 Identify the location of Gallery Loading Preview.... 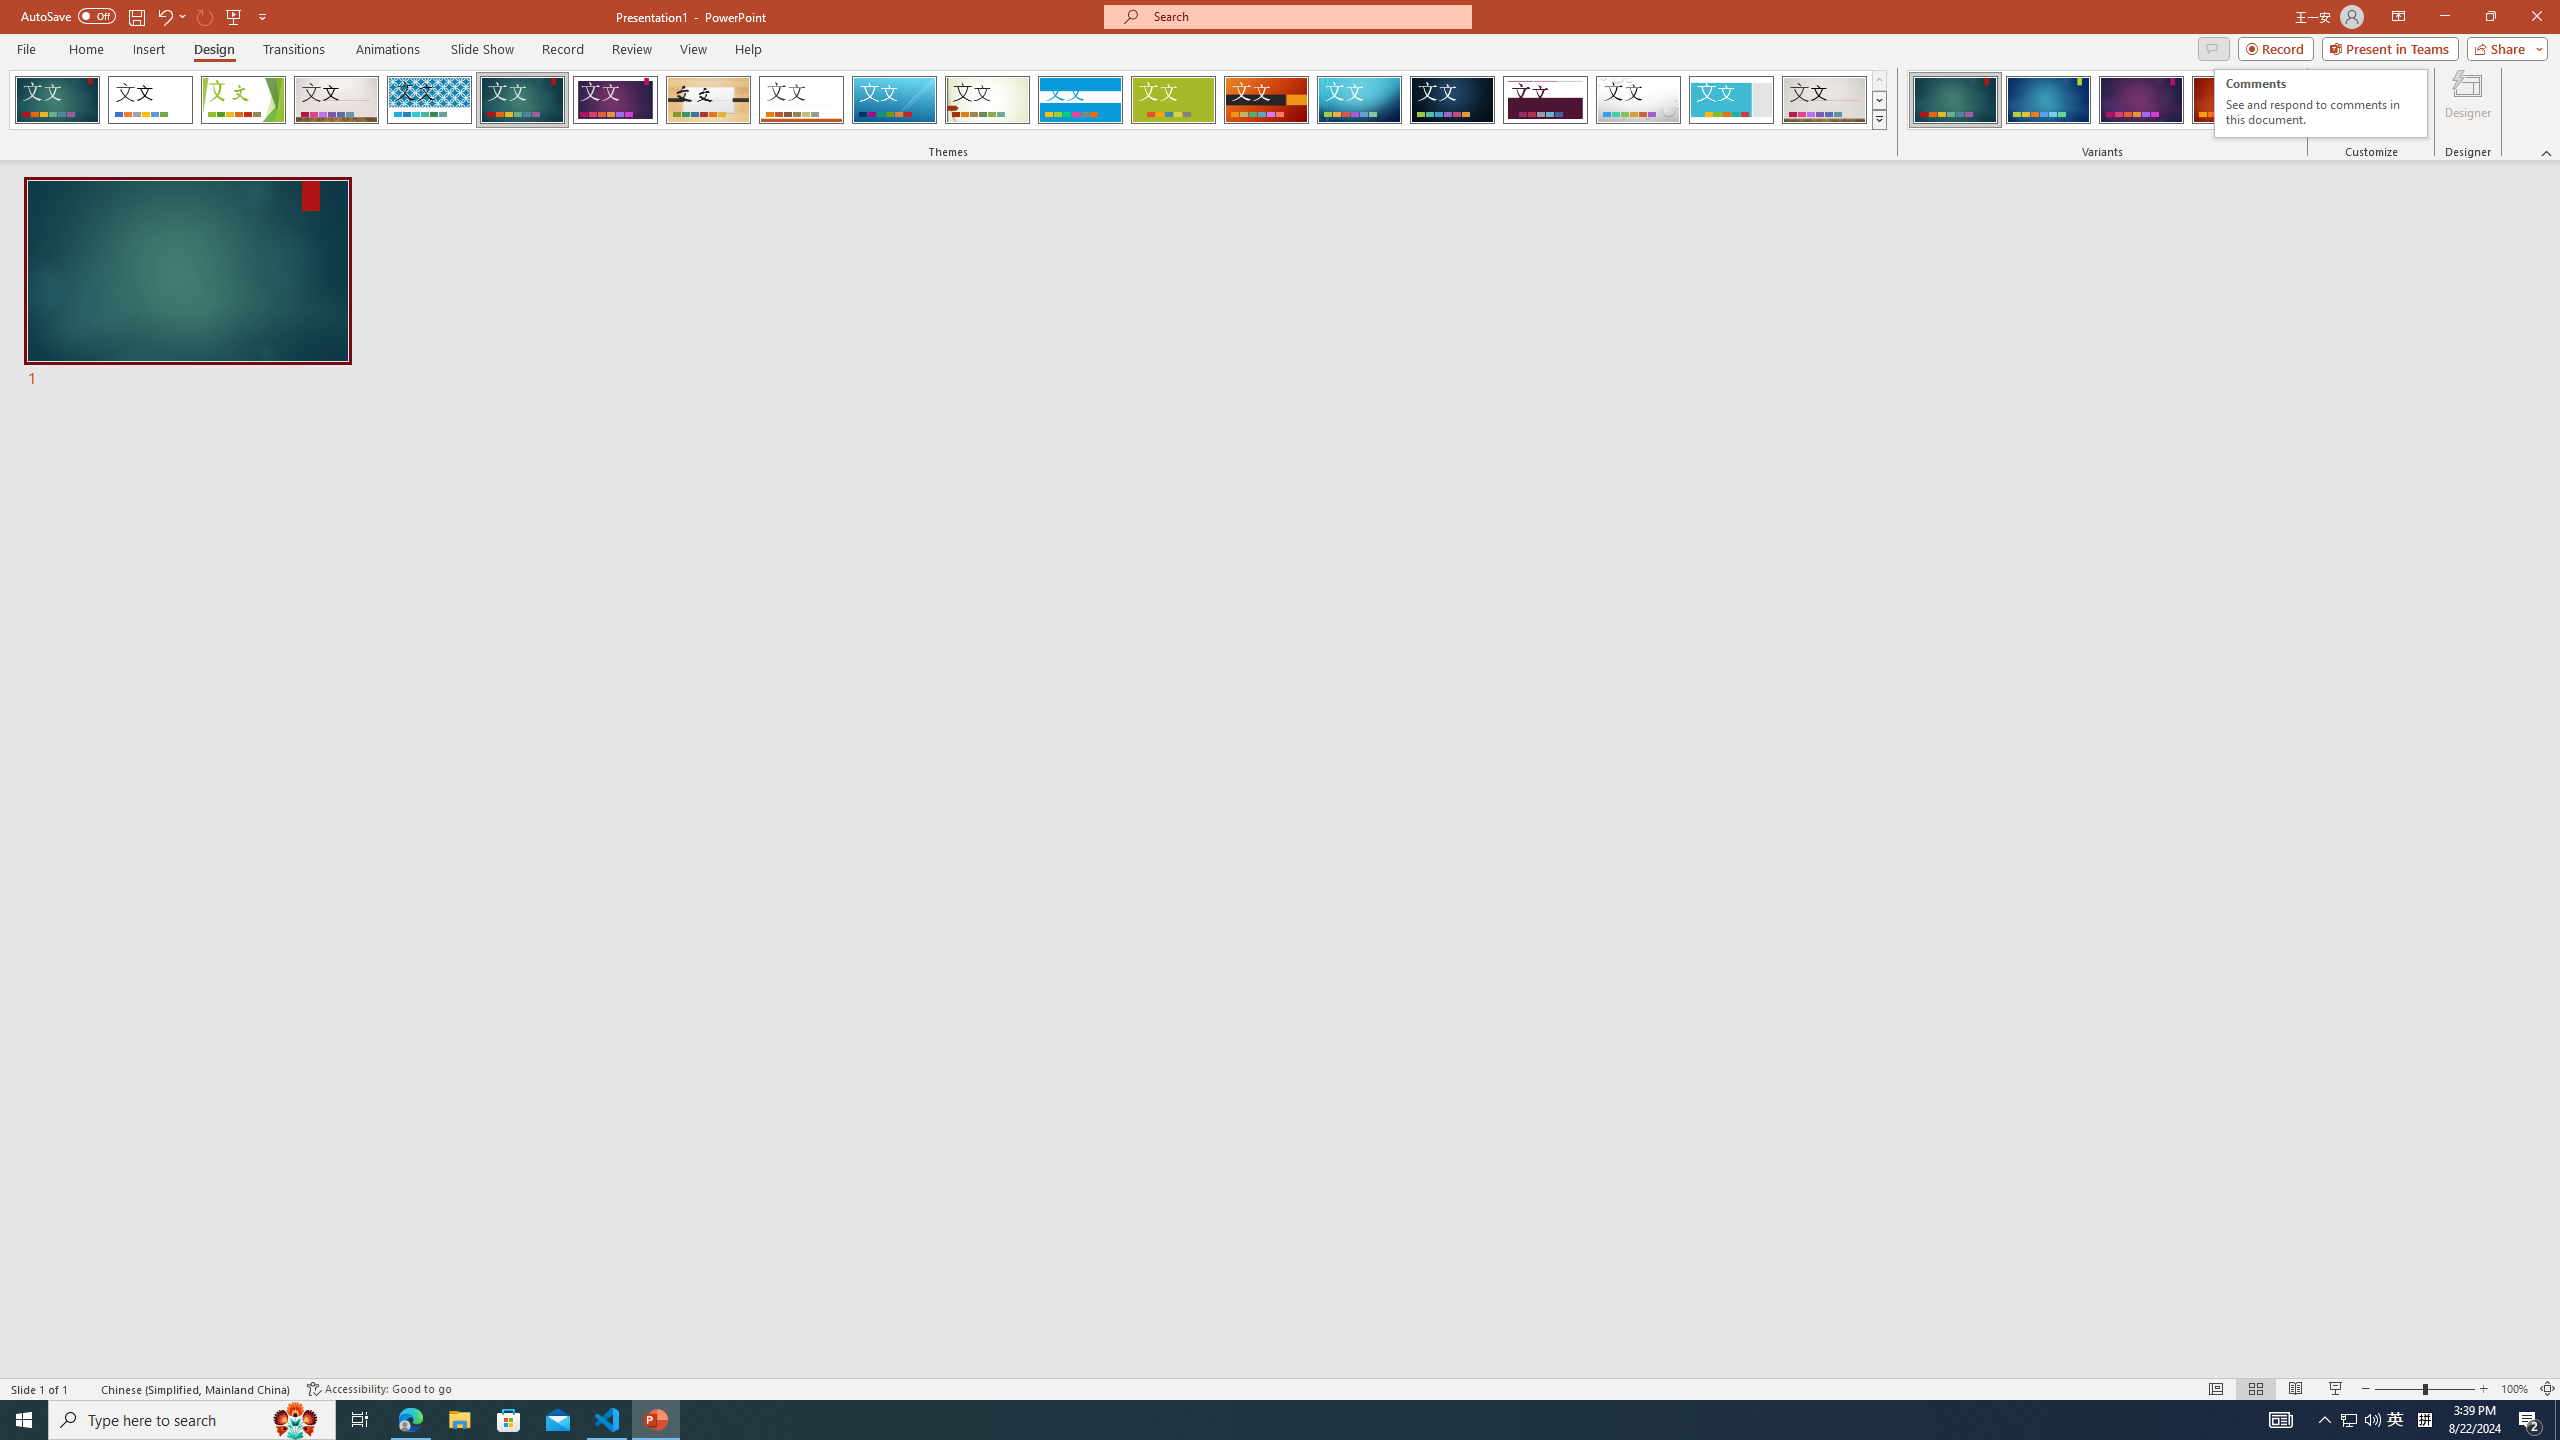
(1825, 100).